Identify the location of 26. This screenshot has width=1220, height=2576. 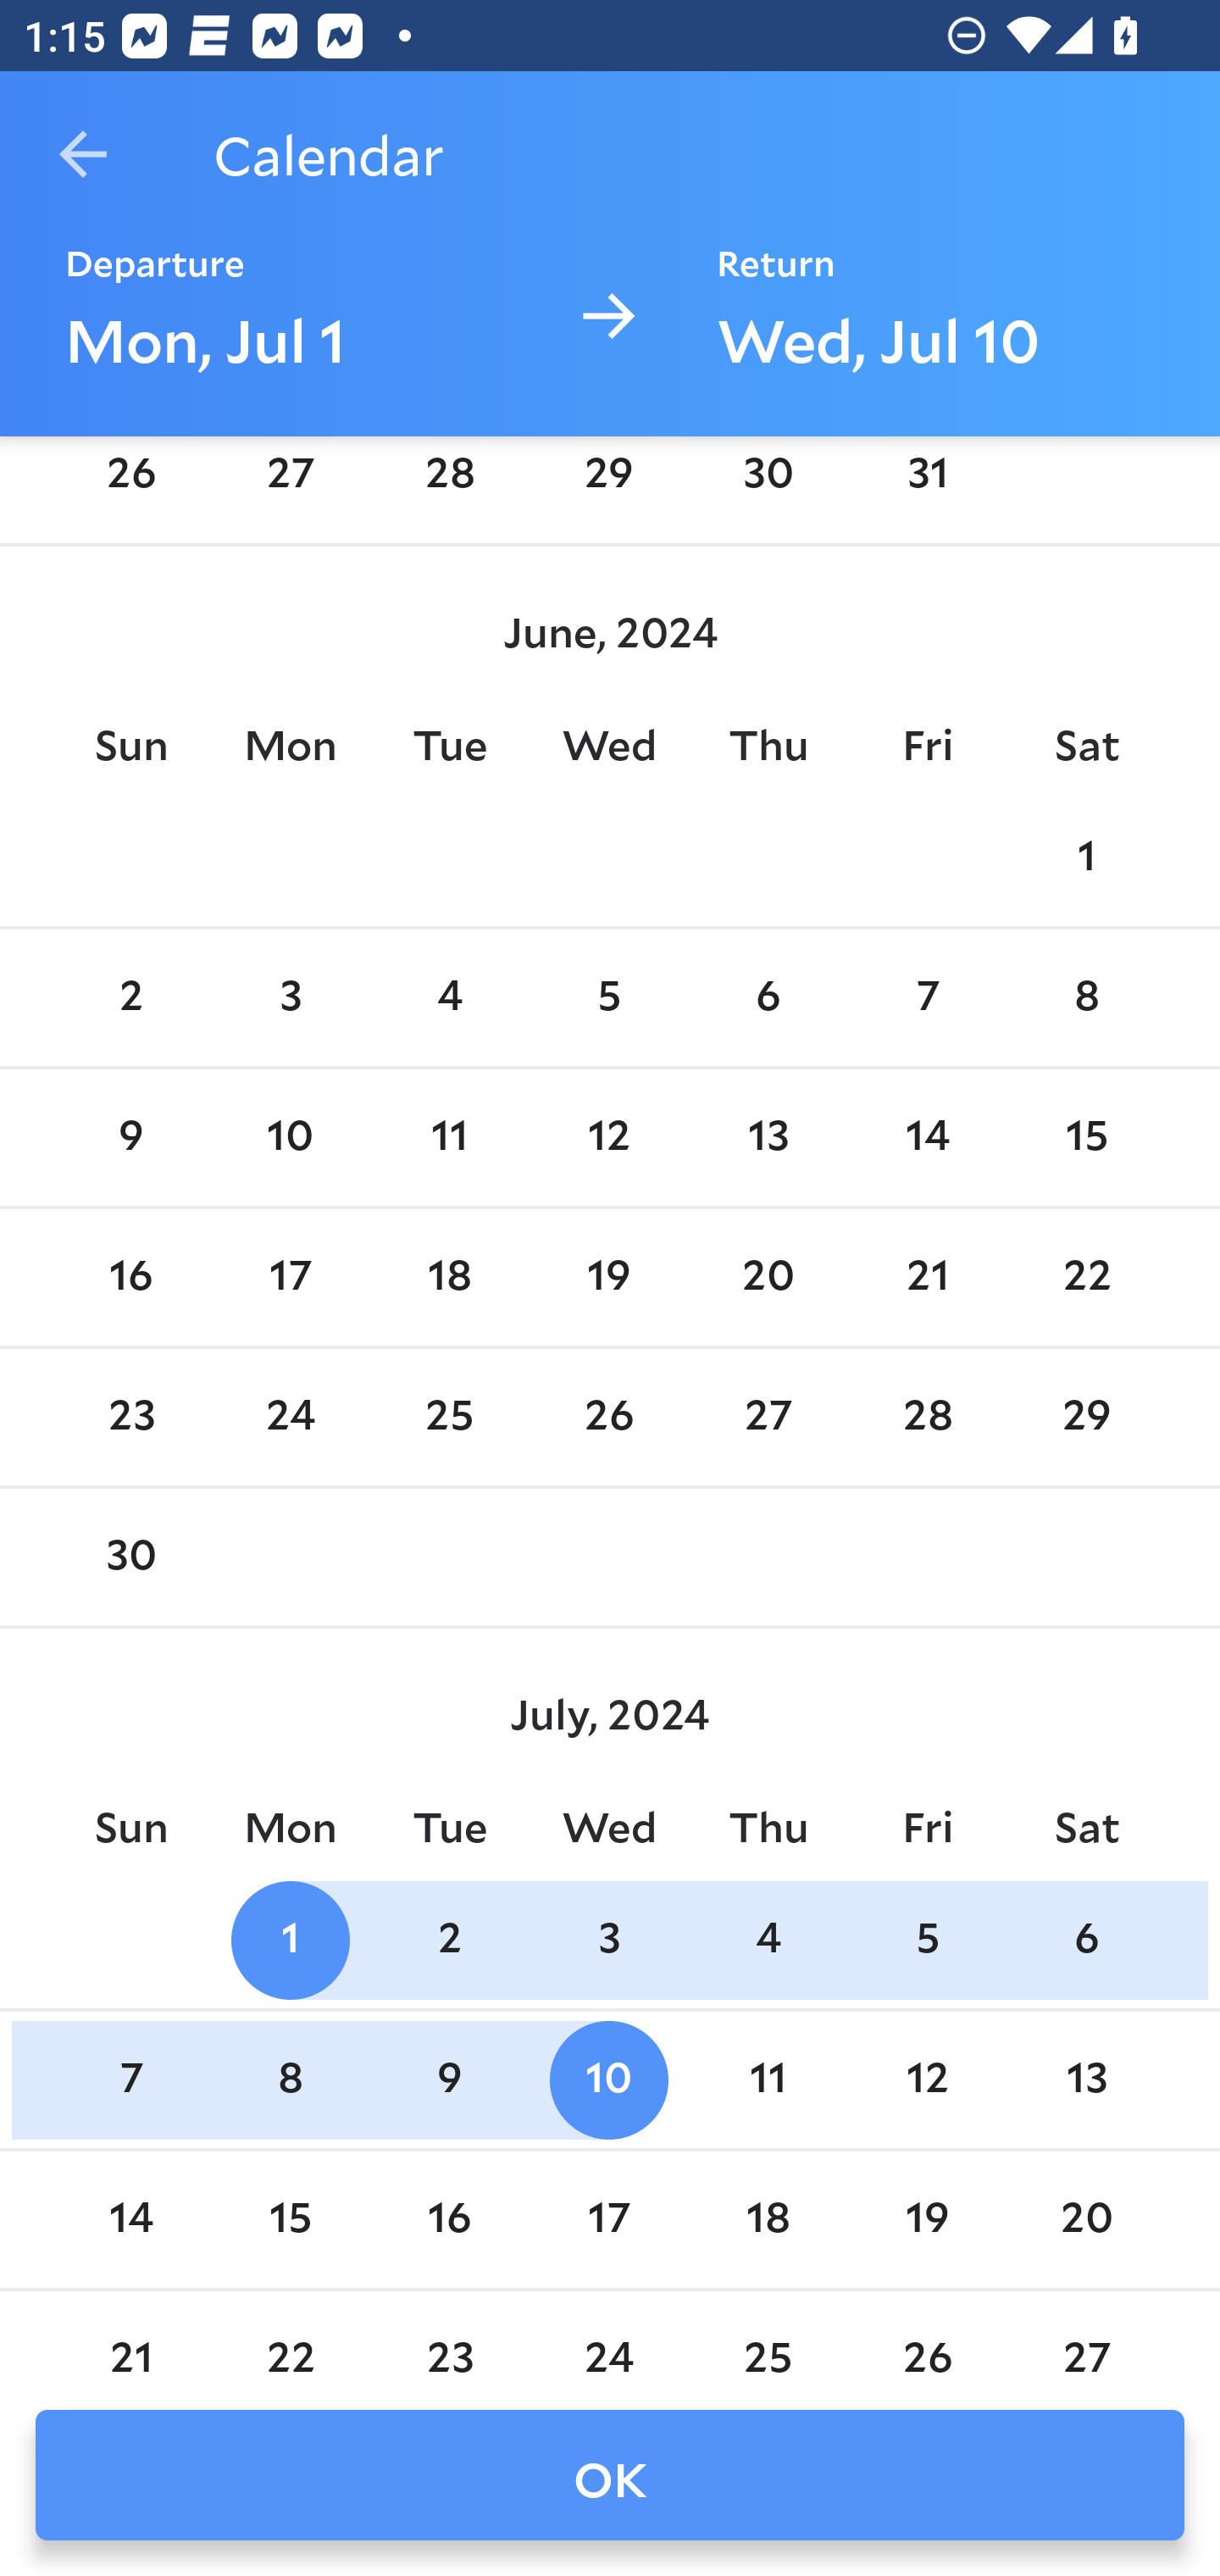
(927, 2337).